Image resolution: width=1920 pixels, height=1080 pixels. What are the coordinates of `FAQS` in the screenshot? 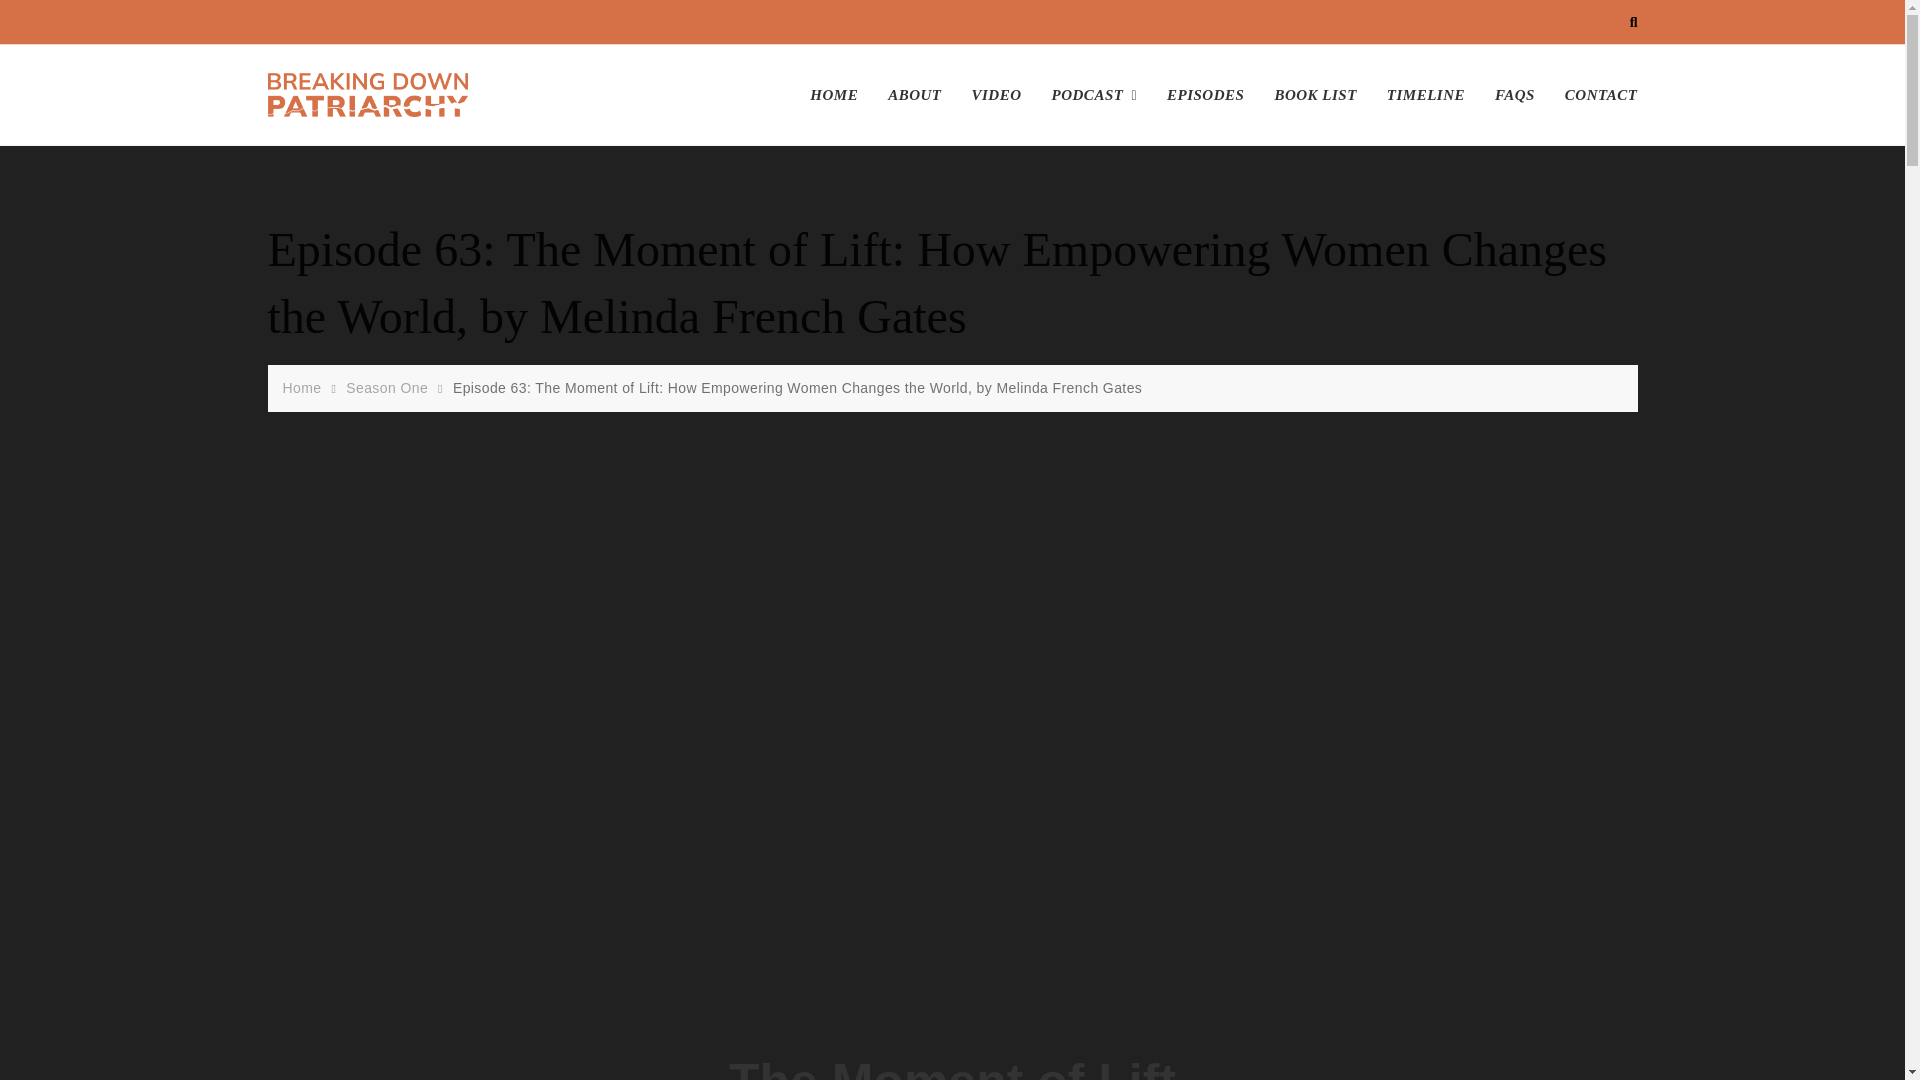 It's located at (1514, 95).